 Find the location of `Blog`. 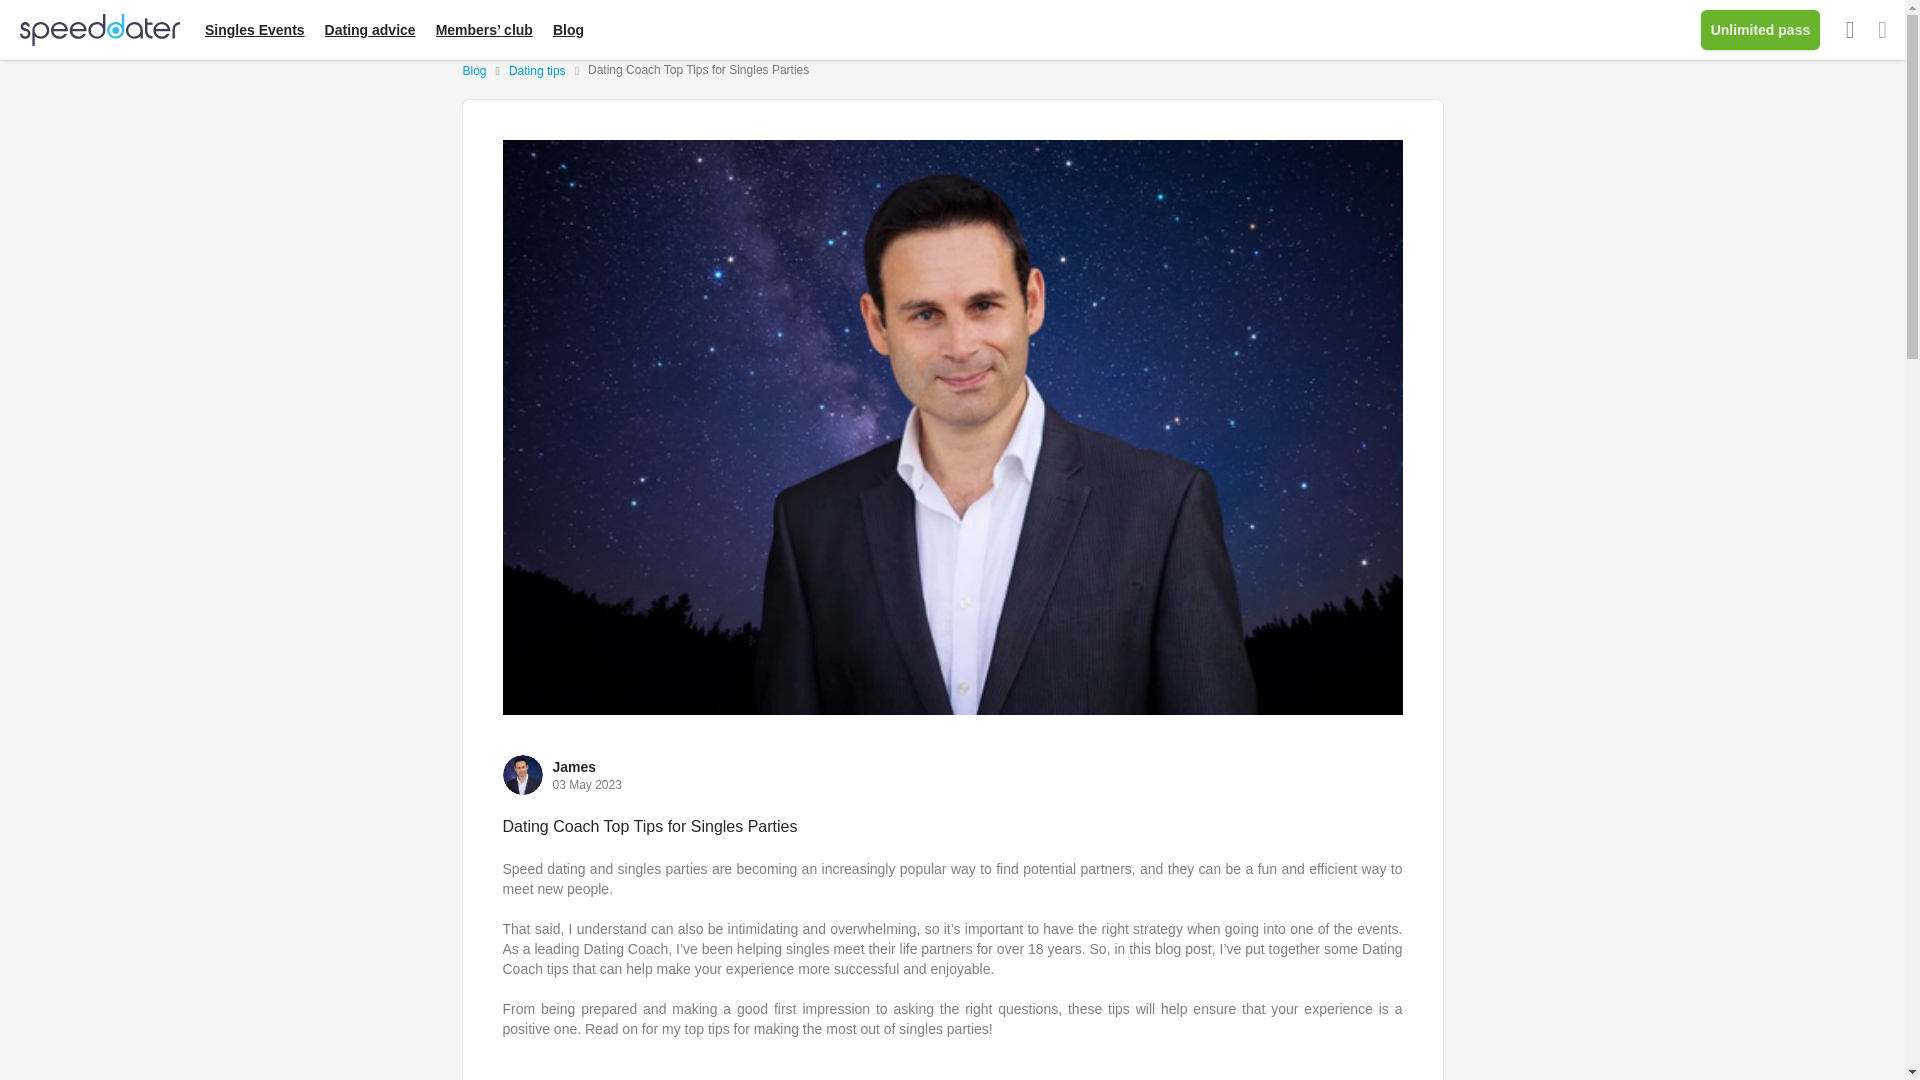

Blog is located at coordinates (568, 29).